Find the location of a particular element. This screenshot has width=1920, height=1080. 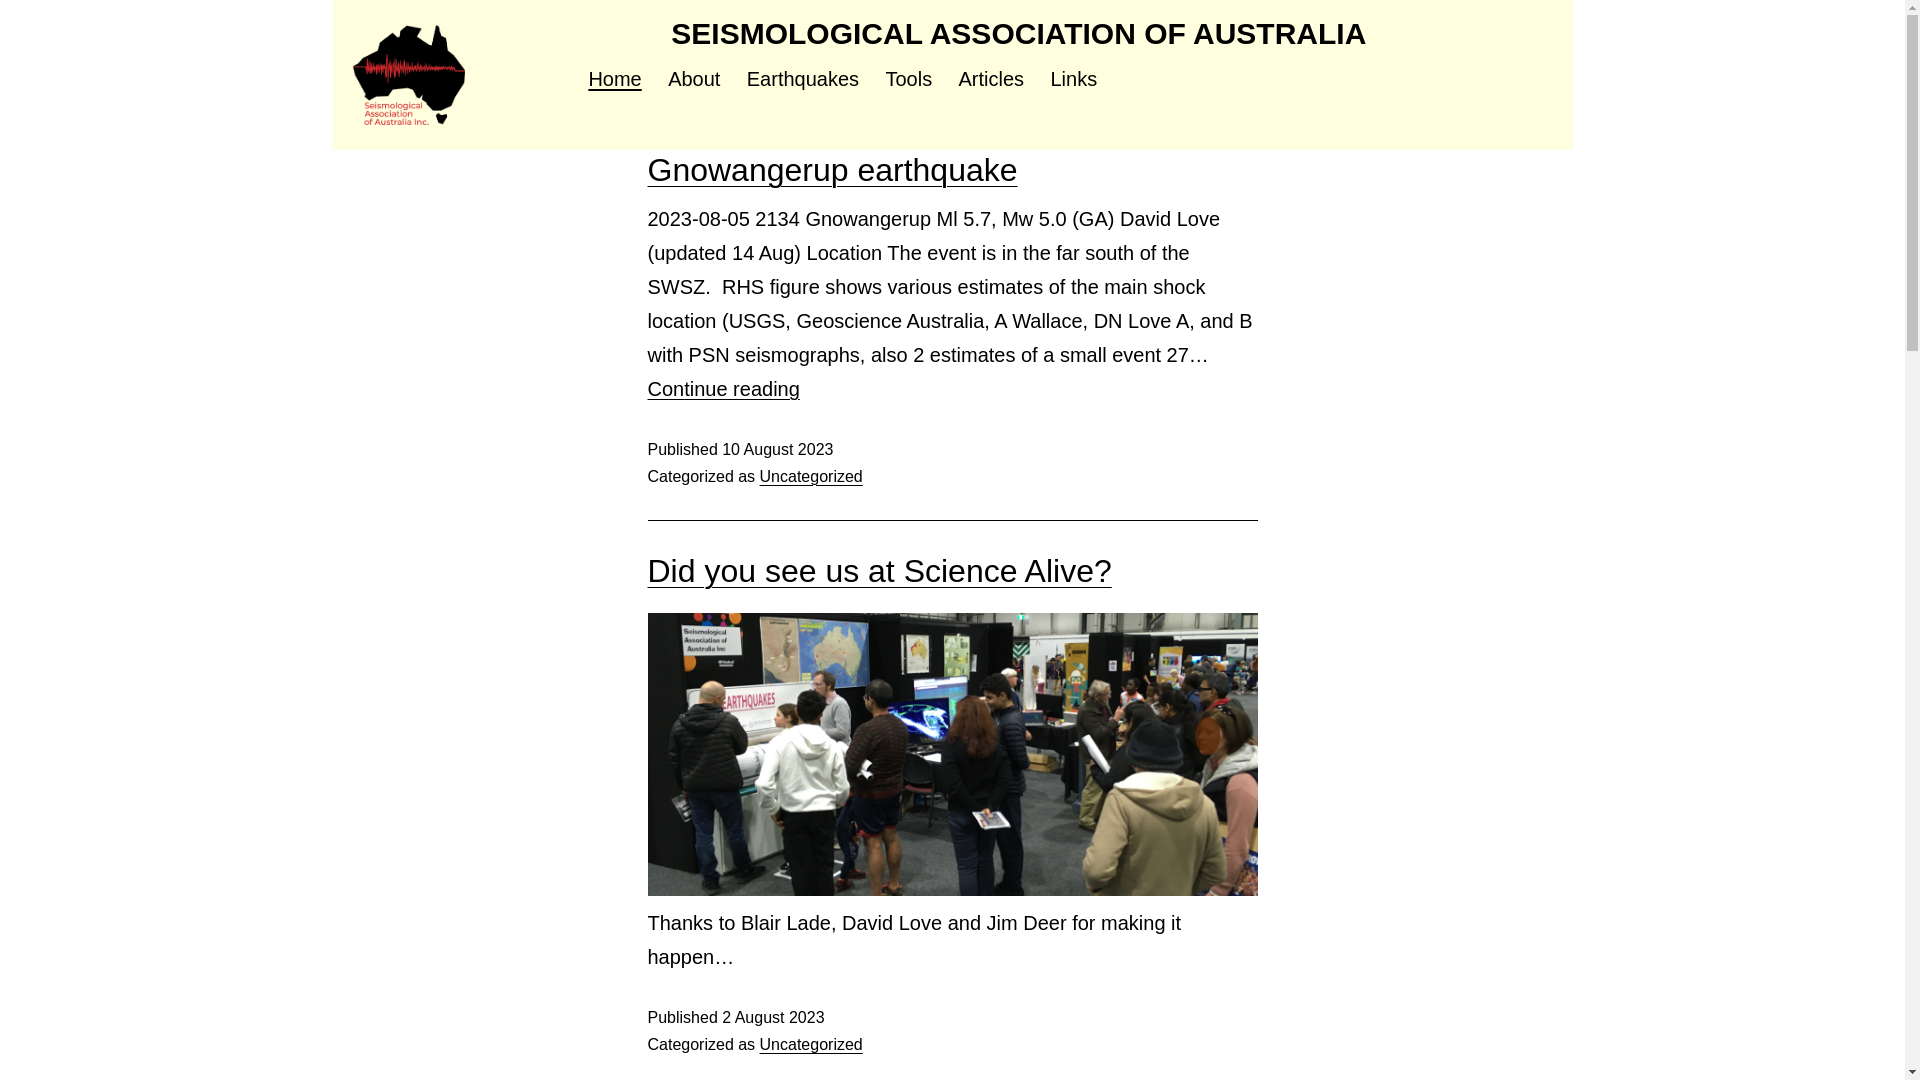

Links is located at coordinates (1074, 80).